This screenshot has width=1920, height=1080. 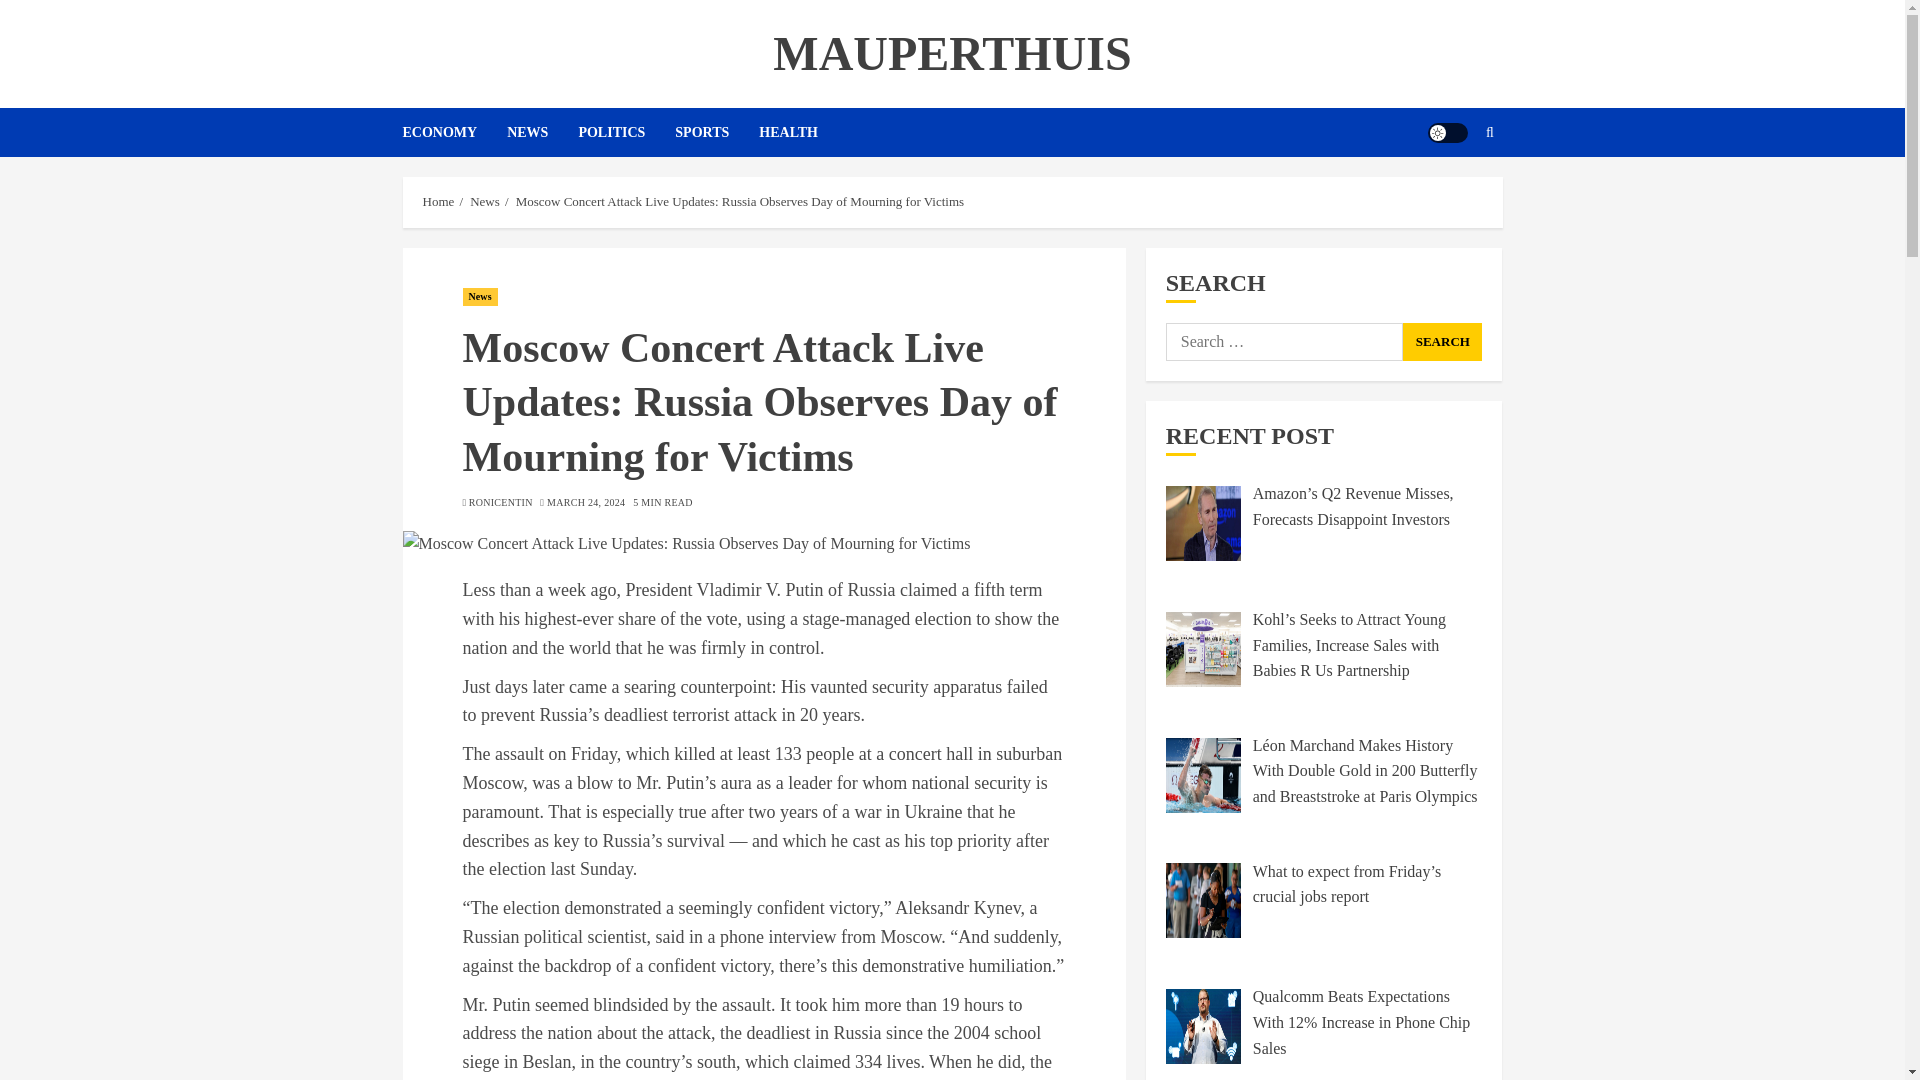 What do you see at coordinates (454, 132) in the screenshot?
I see `ECONOMY` at bounding box center [454, 132].